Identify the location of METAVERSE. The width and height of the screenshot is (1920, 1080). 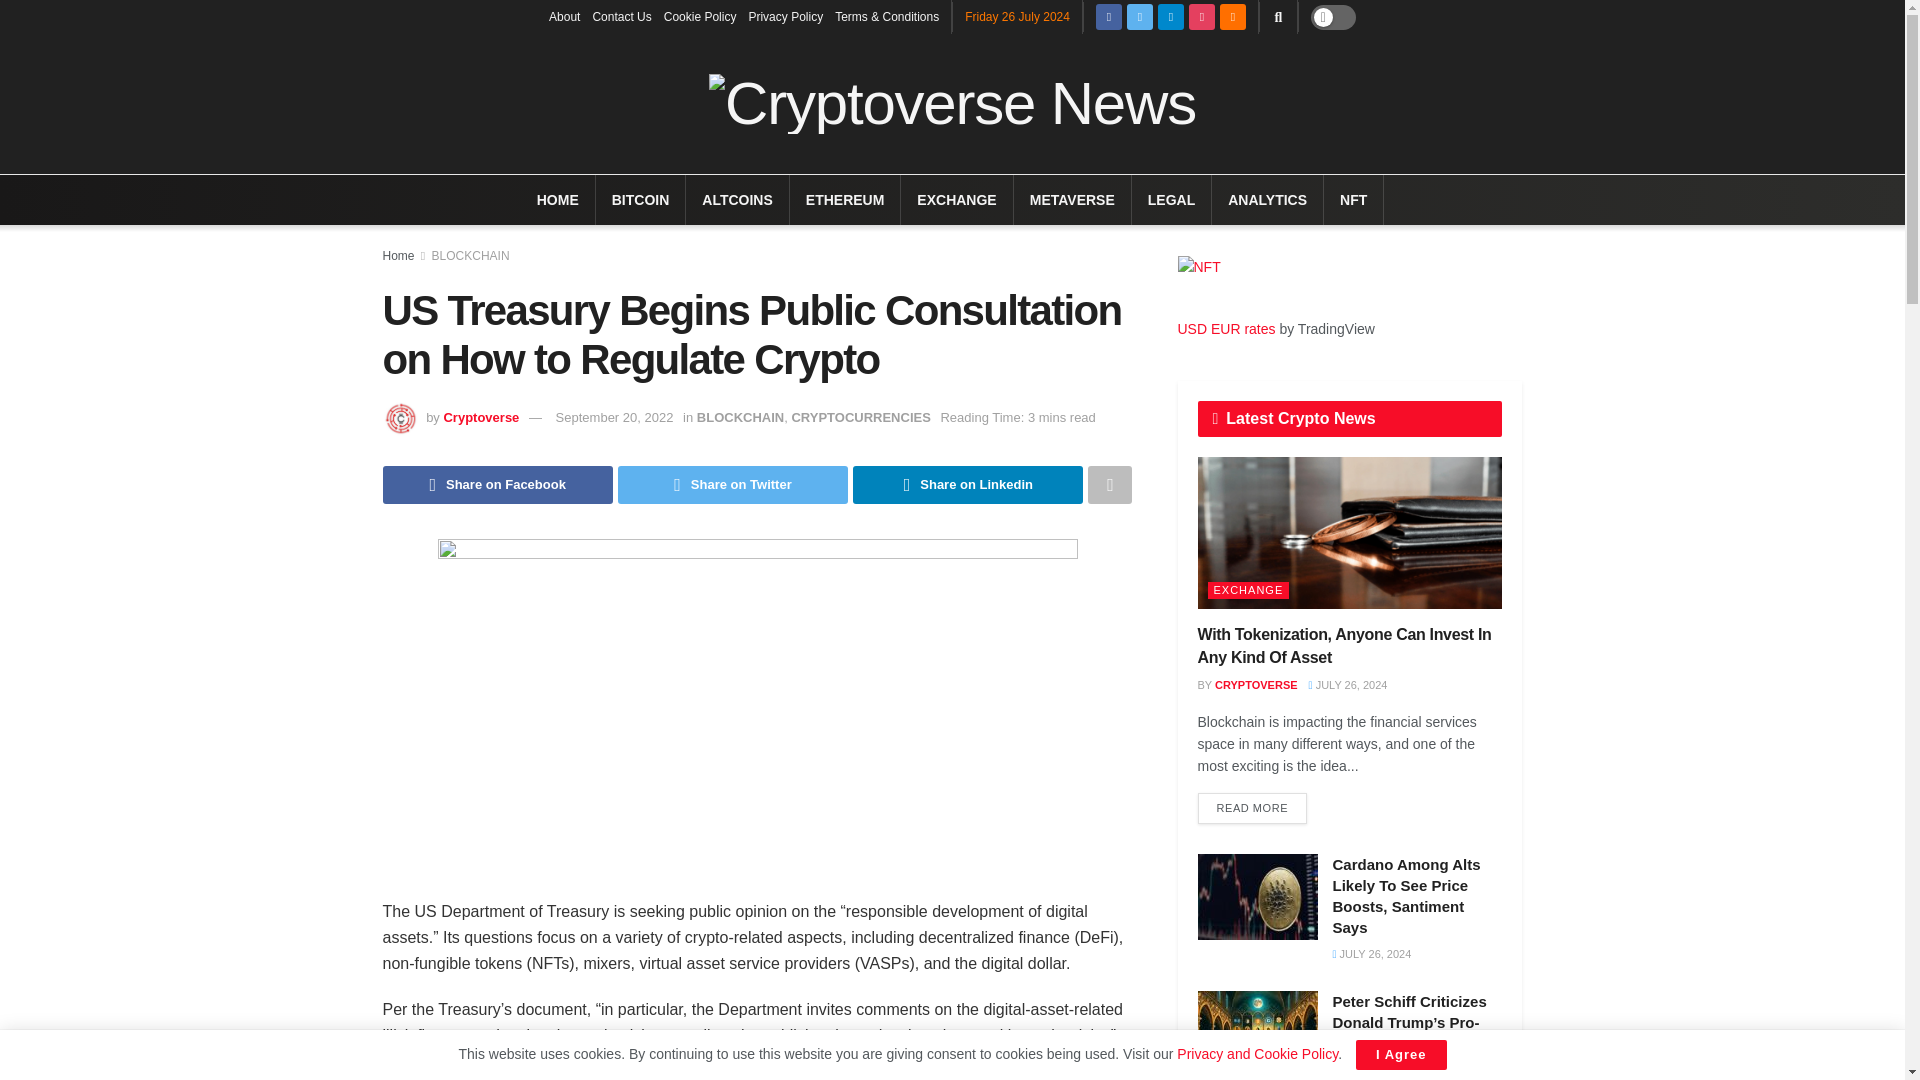
(1072, 199).